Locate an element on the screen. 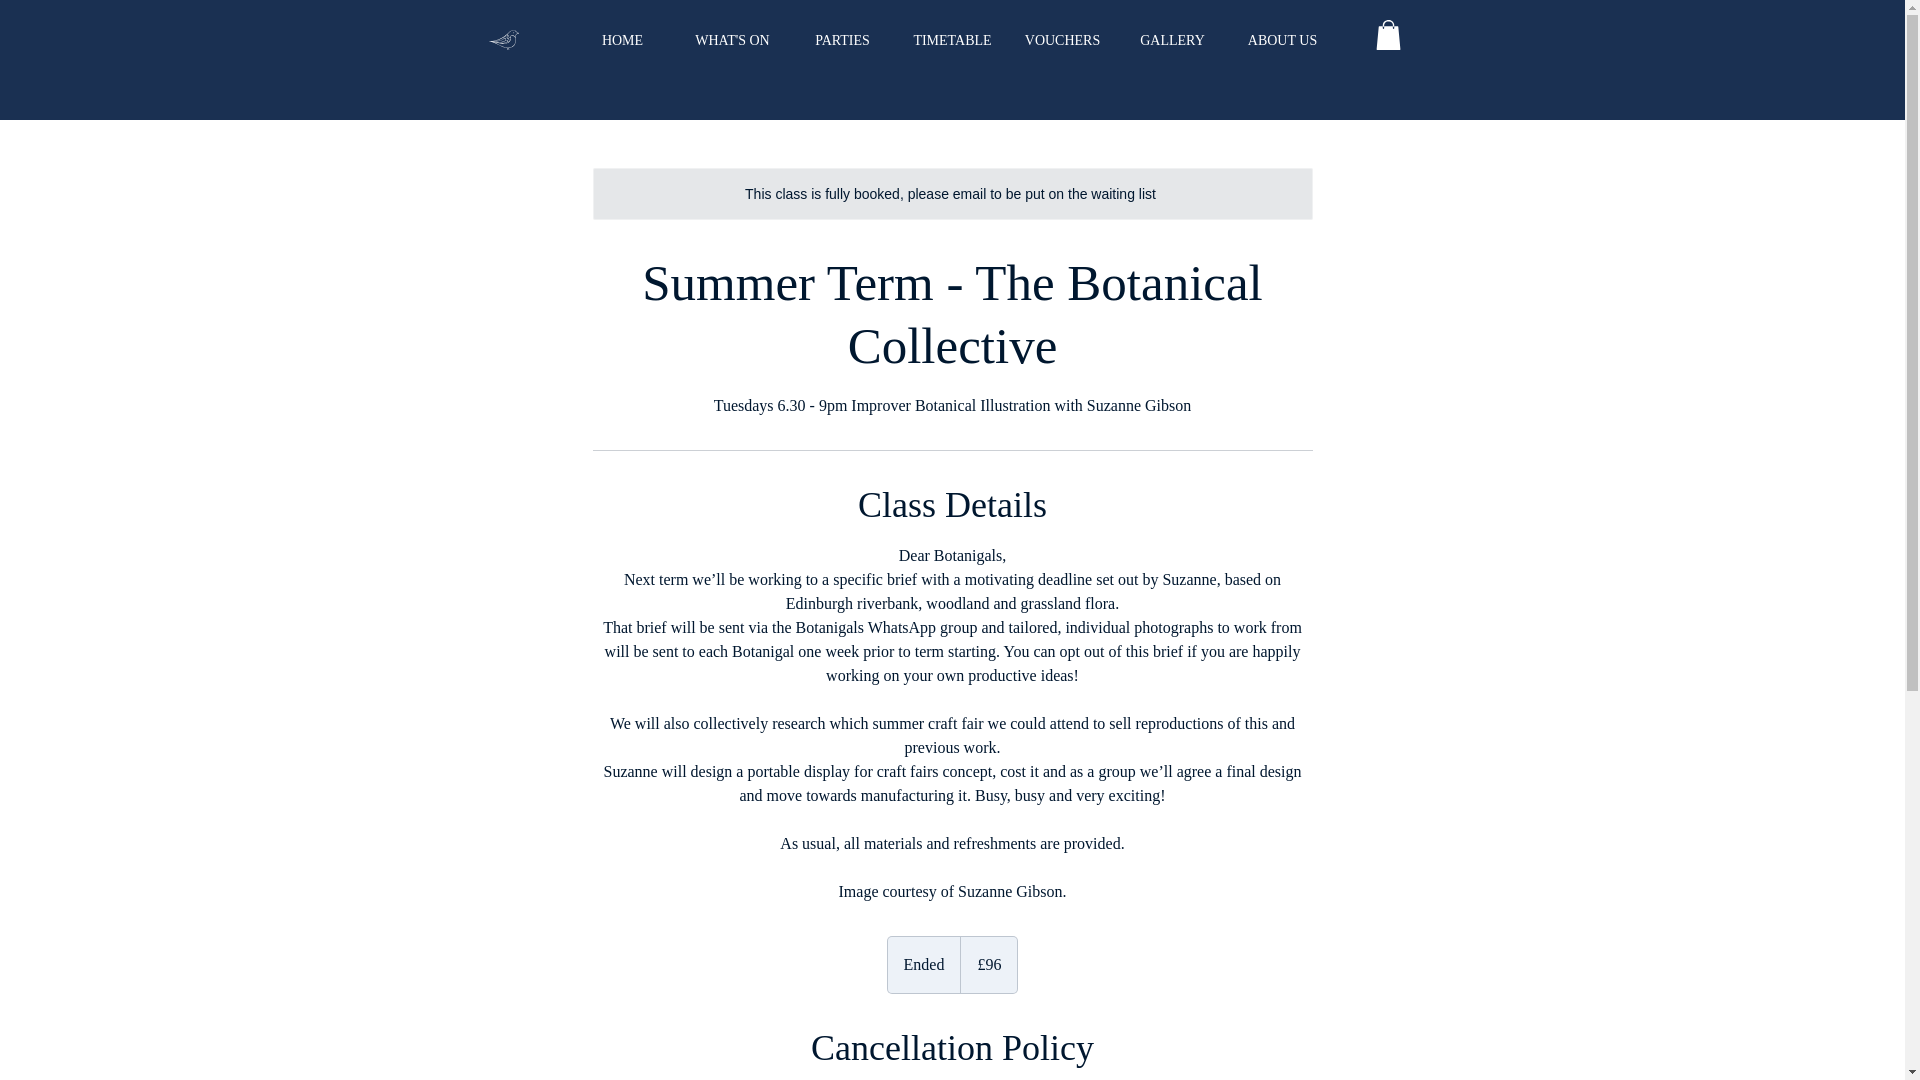 Image resolution: width=1920 pixels, height=1080 pixels. HOME is located at coordinates (622, 48).